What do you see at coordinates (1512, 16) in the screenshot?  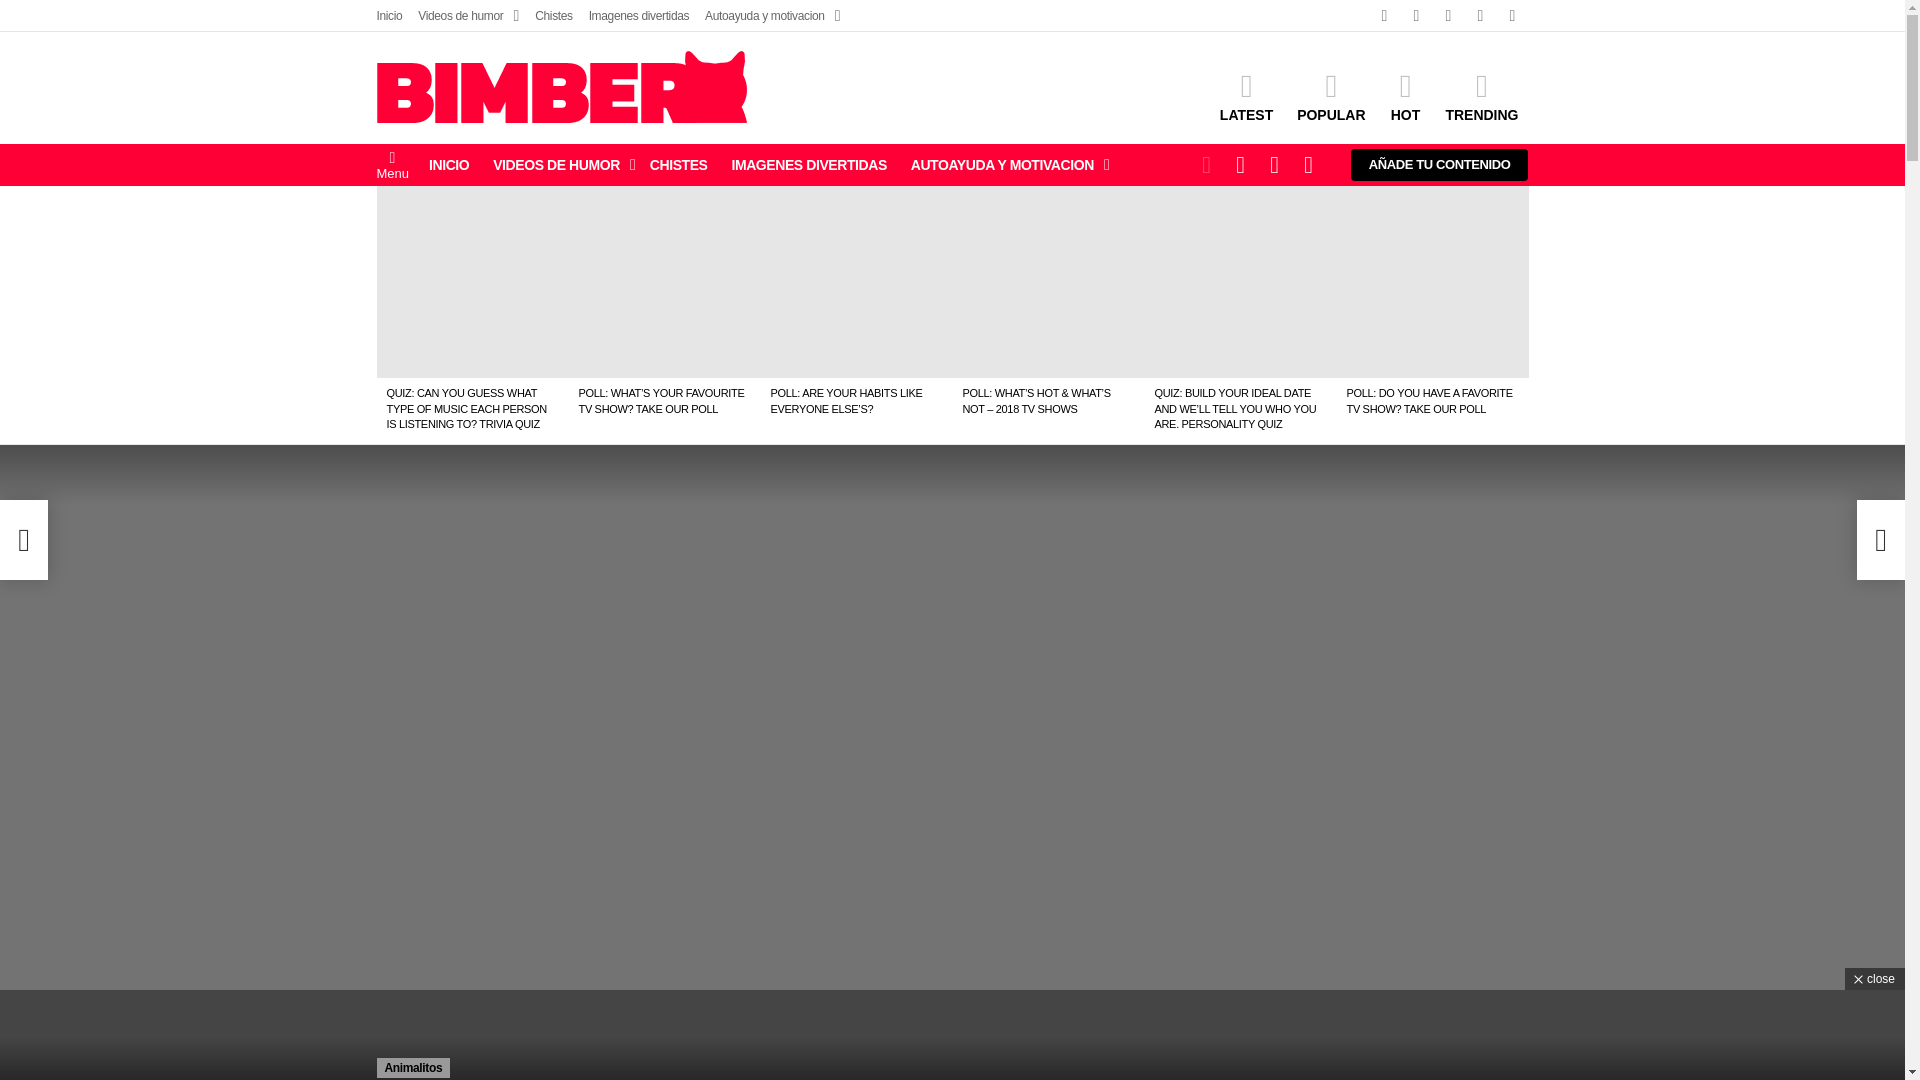 I see `youtube` at bounding box center [1512, 16].